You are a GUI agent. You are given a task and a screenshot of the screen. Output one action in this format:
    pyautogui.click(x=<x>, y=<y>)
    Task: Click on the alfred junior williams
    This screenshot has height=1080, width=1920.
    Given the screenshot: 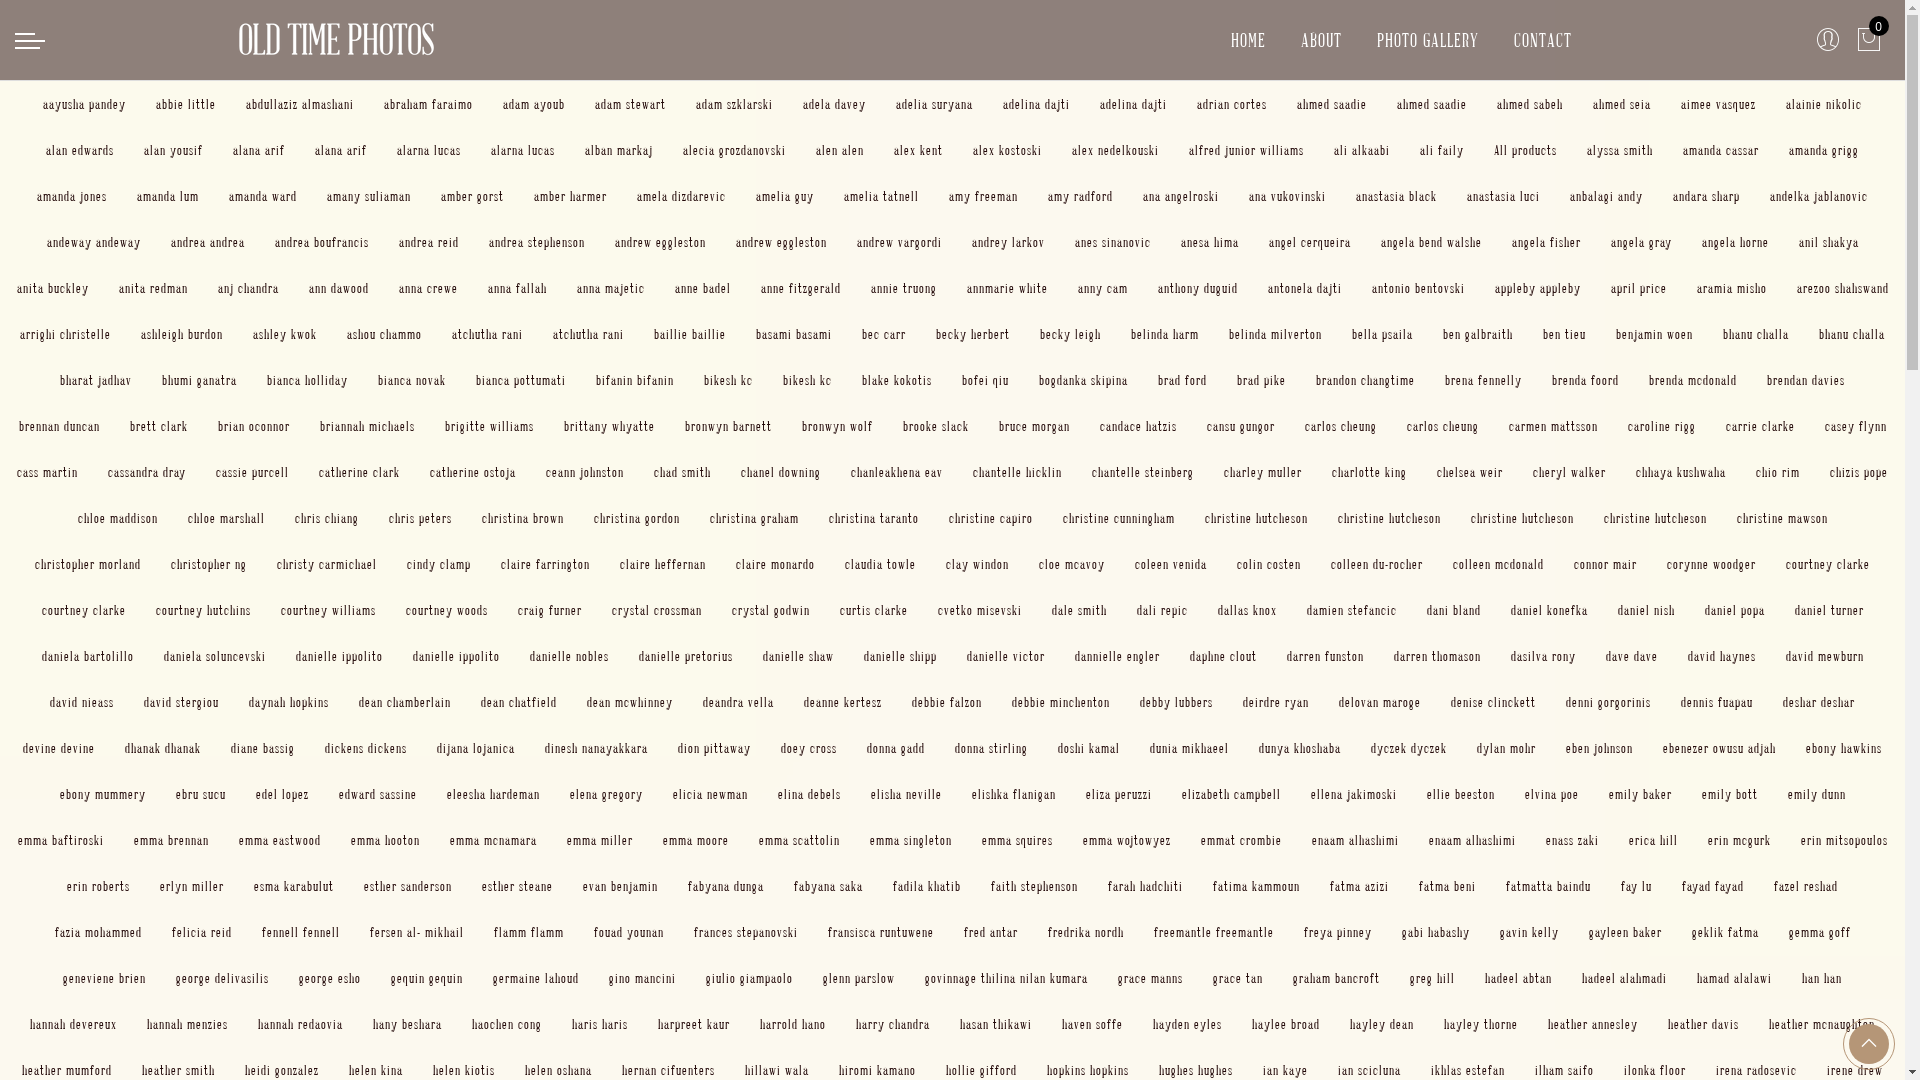 What is the action you would take?
    pyautogui.click(x=1246, y=150)
    